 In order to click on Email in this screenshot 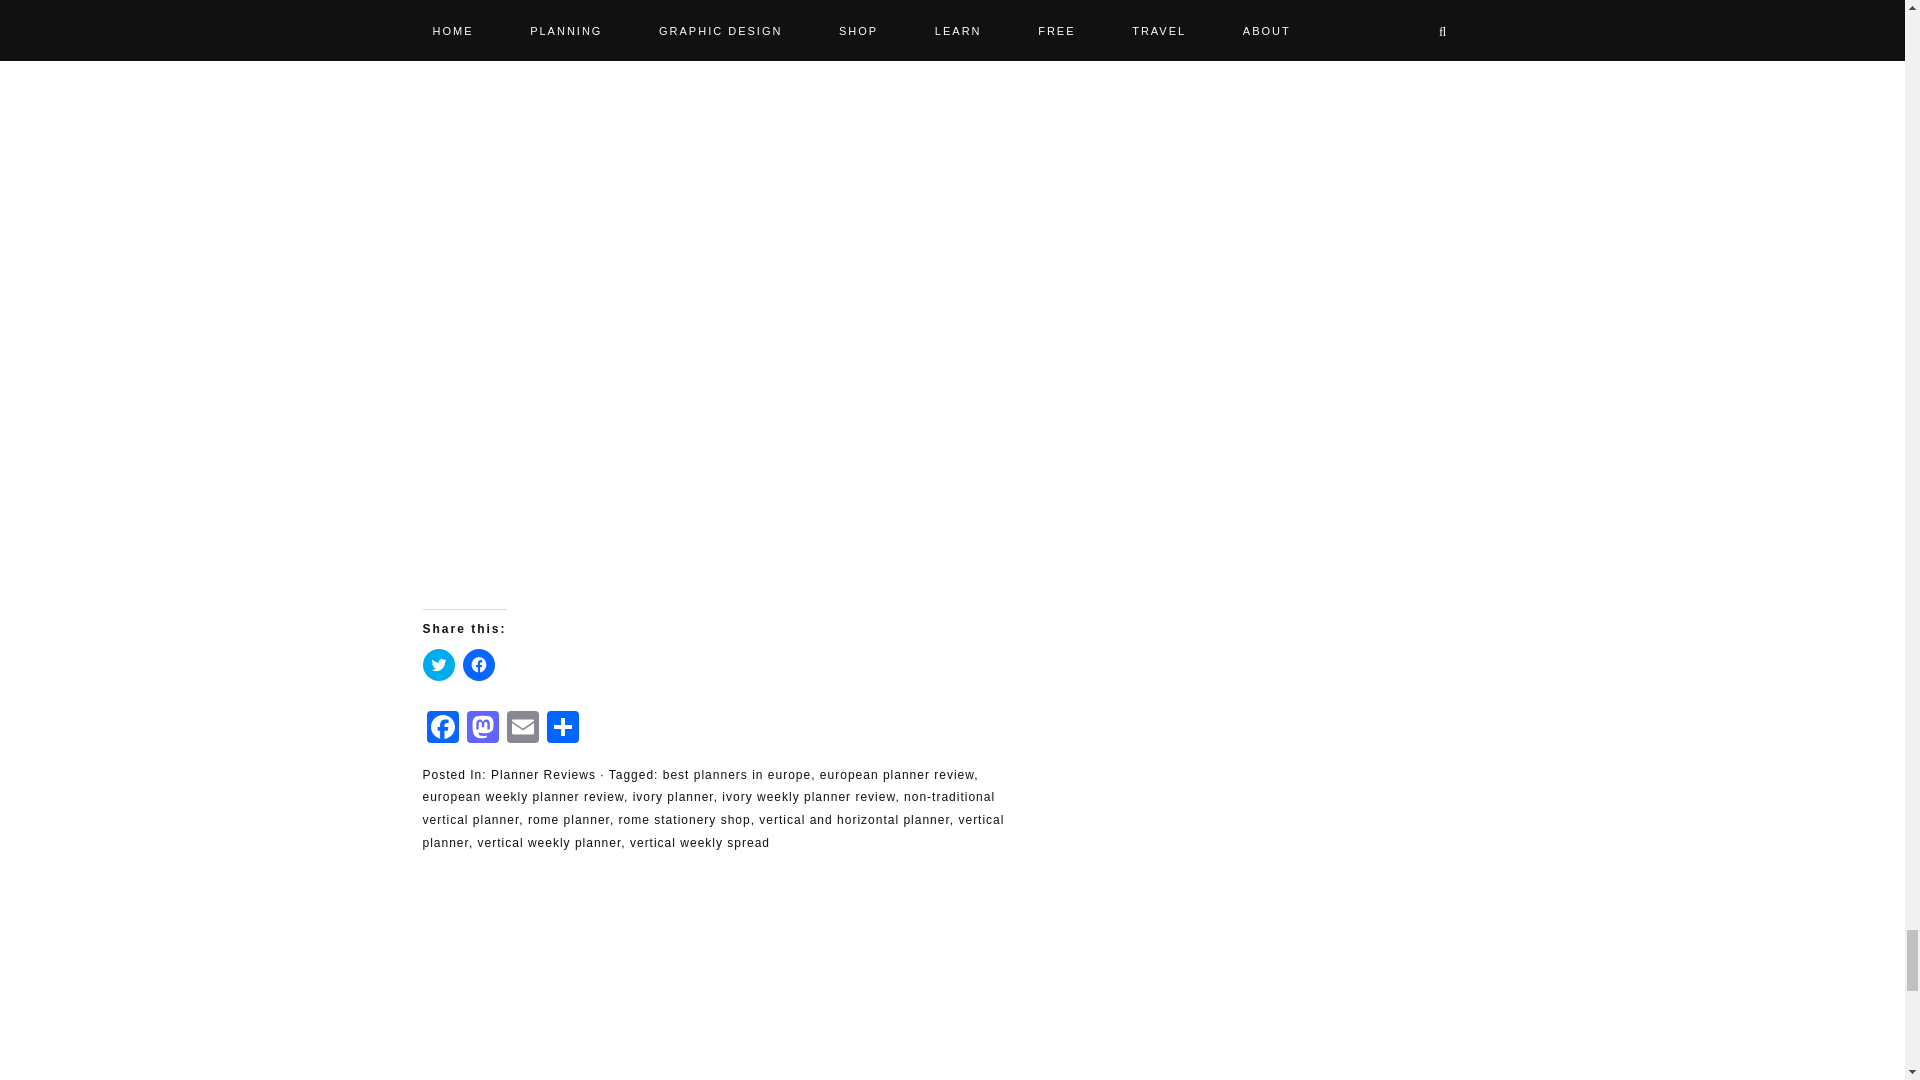, I will do `click(521, 729)`.